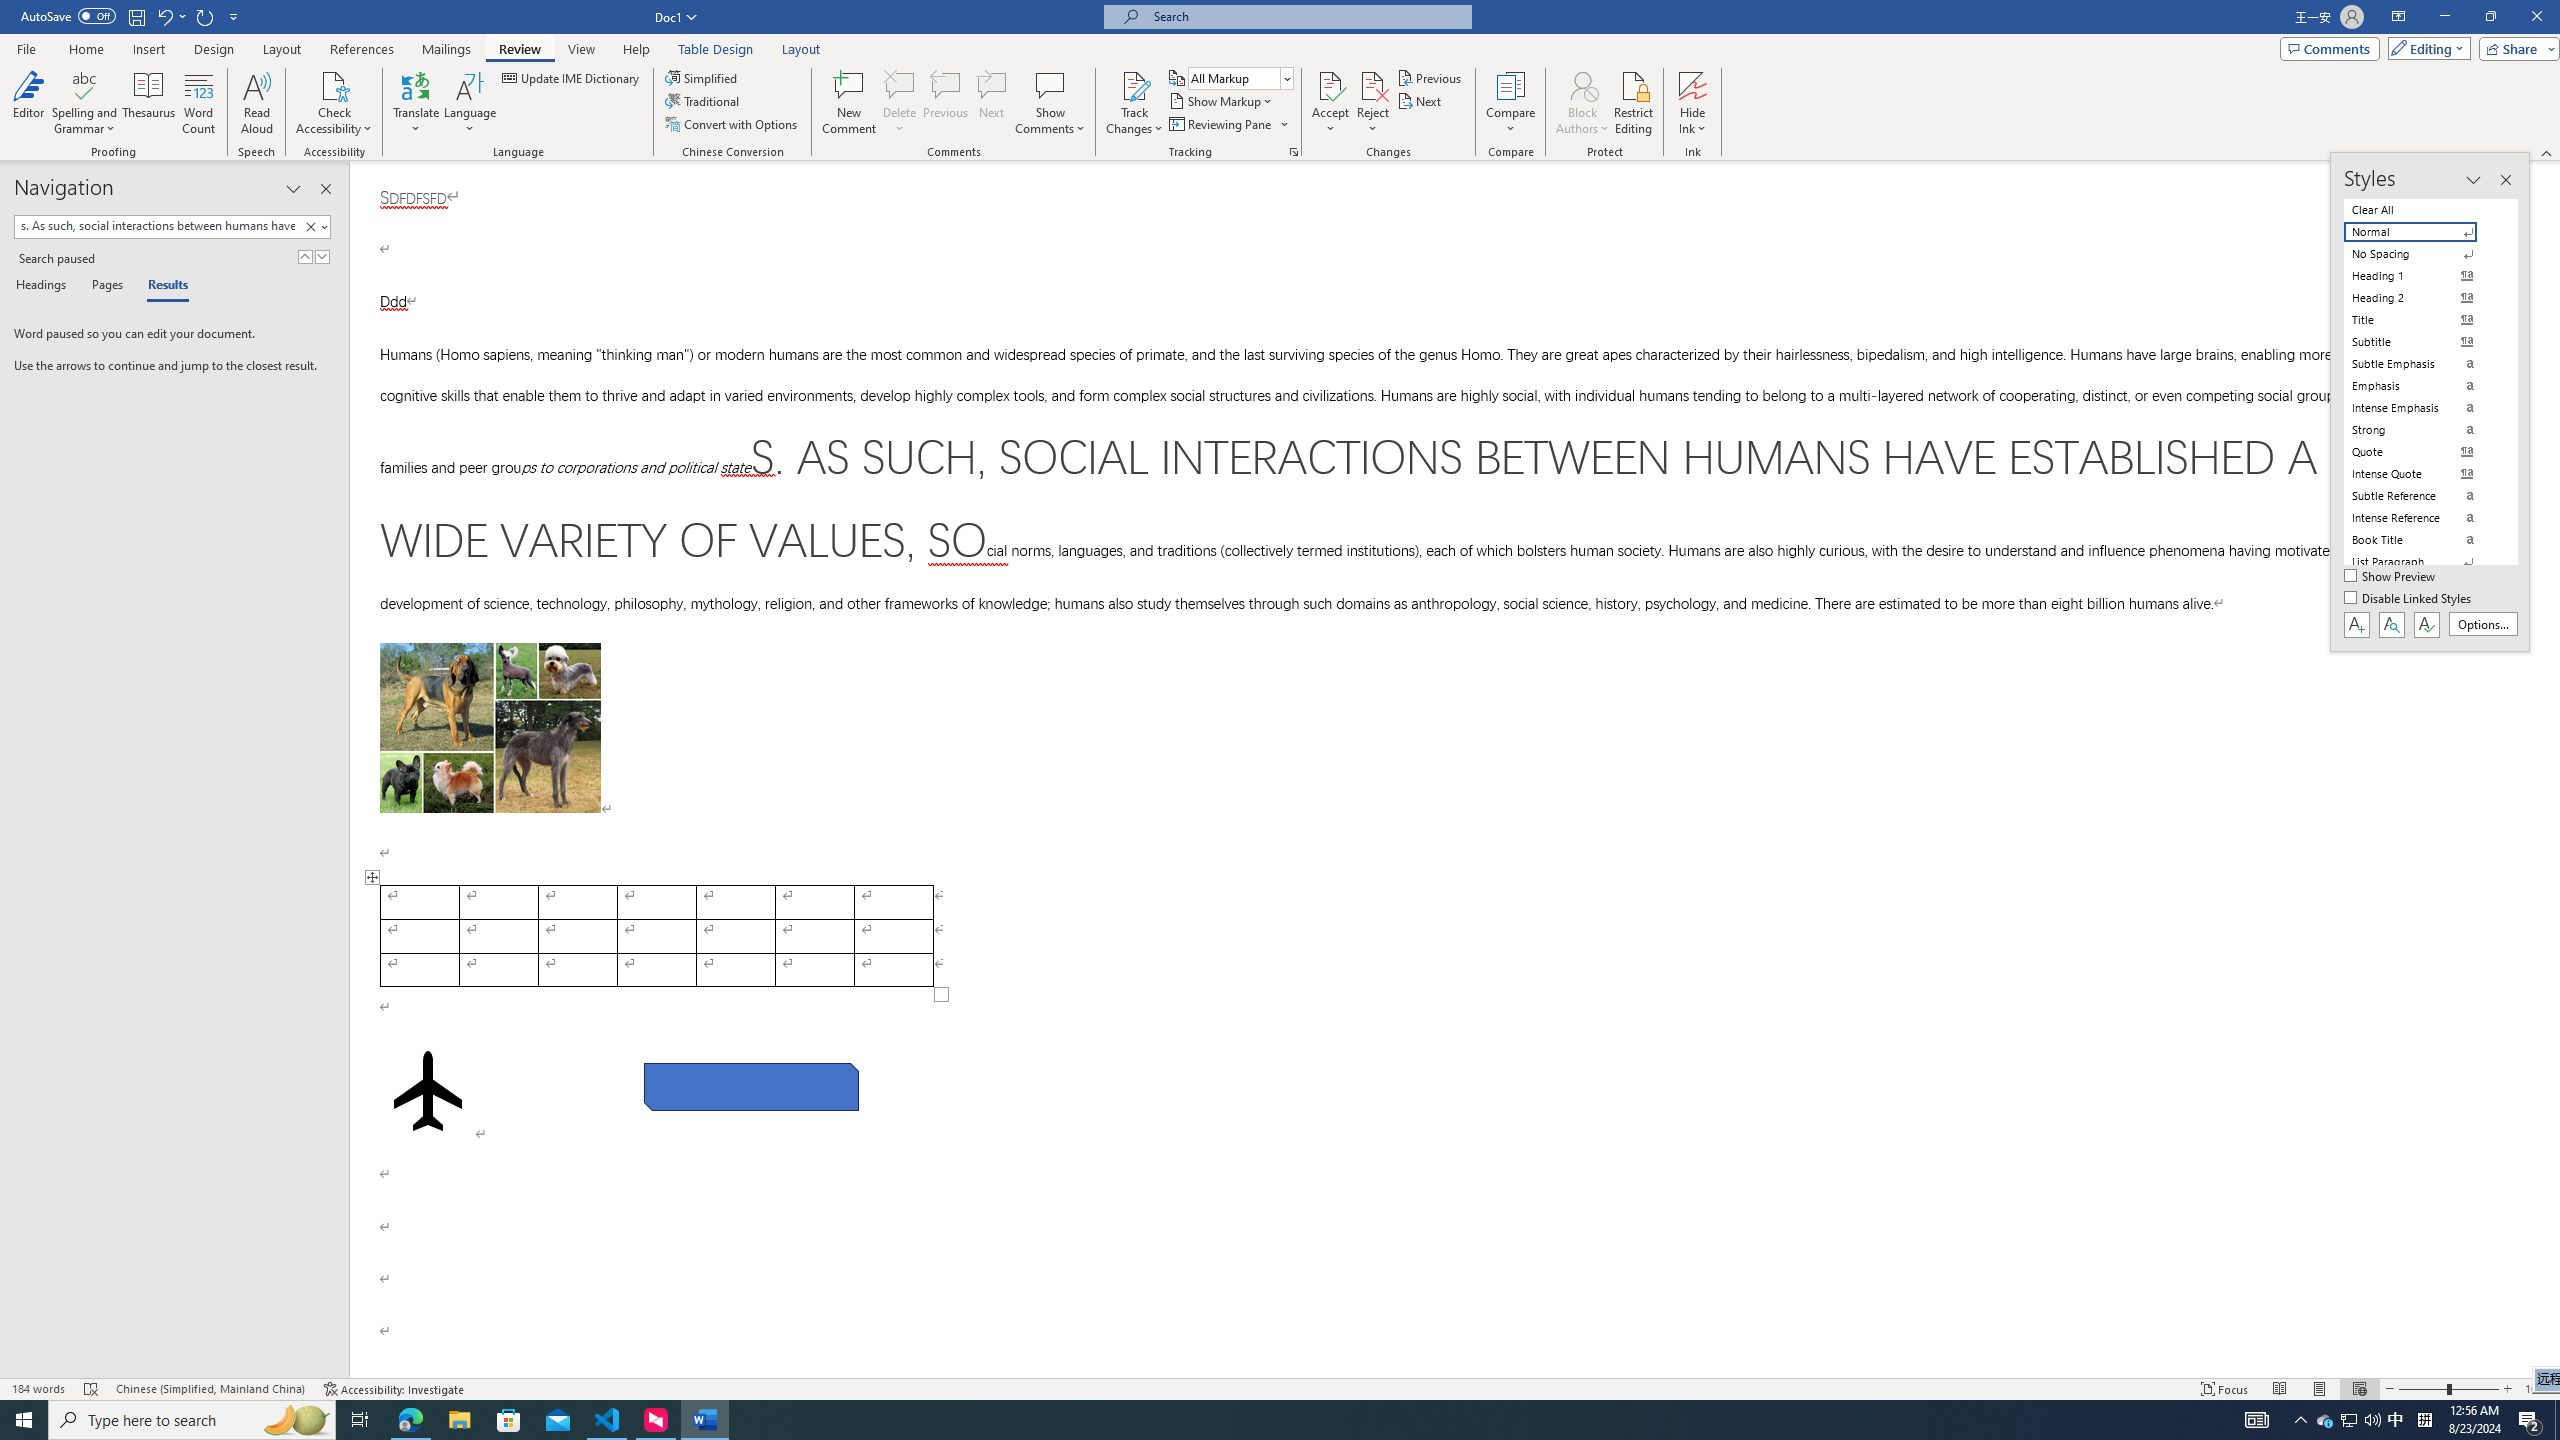 Image resolution: width=2560 pixels, height=1440 pixels. Describe the element at coordinates (1240, 78) in the screenshot. I see `Display for Review` at that location.